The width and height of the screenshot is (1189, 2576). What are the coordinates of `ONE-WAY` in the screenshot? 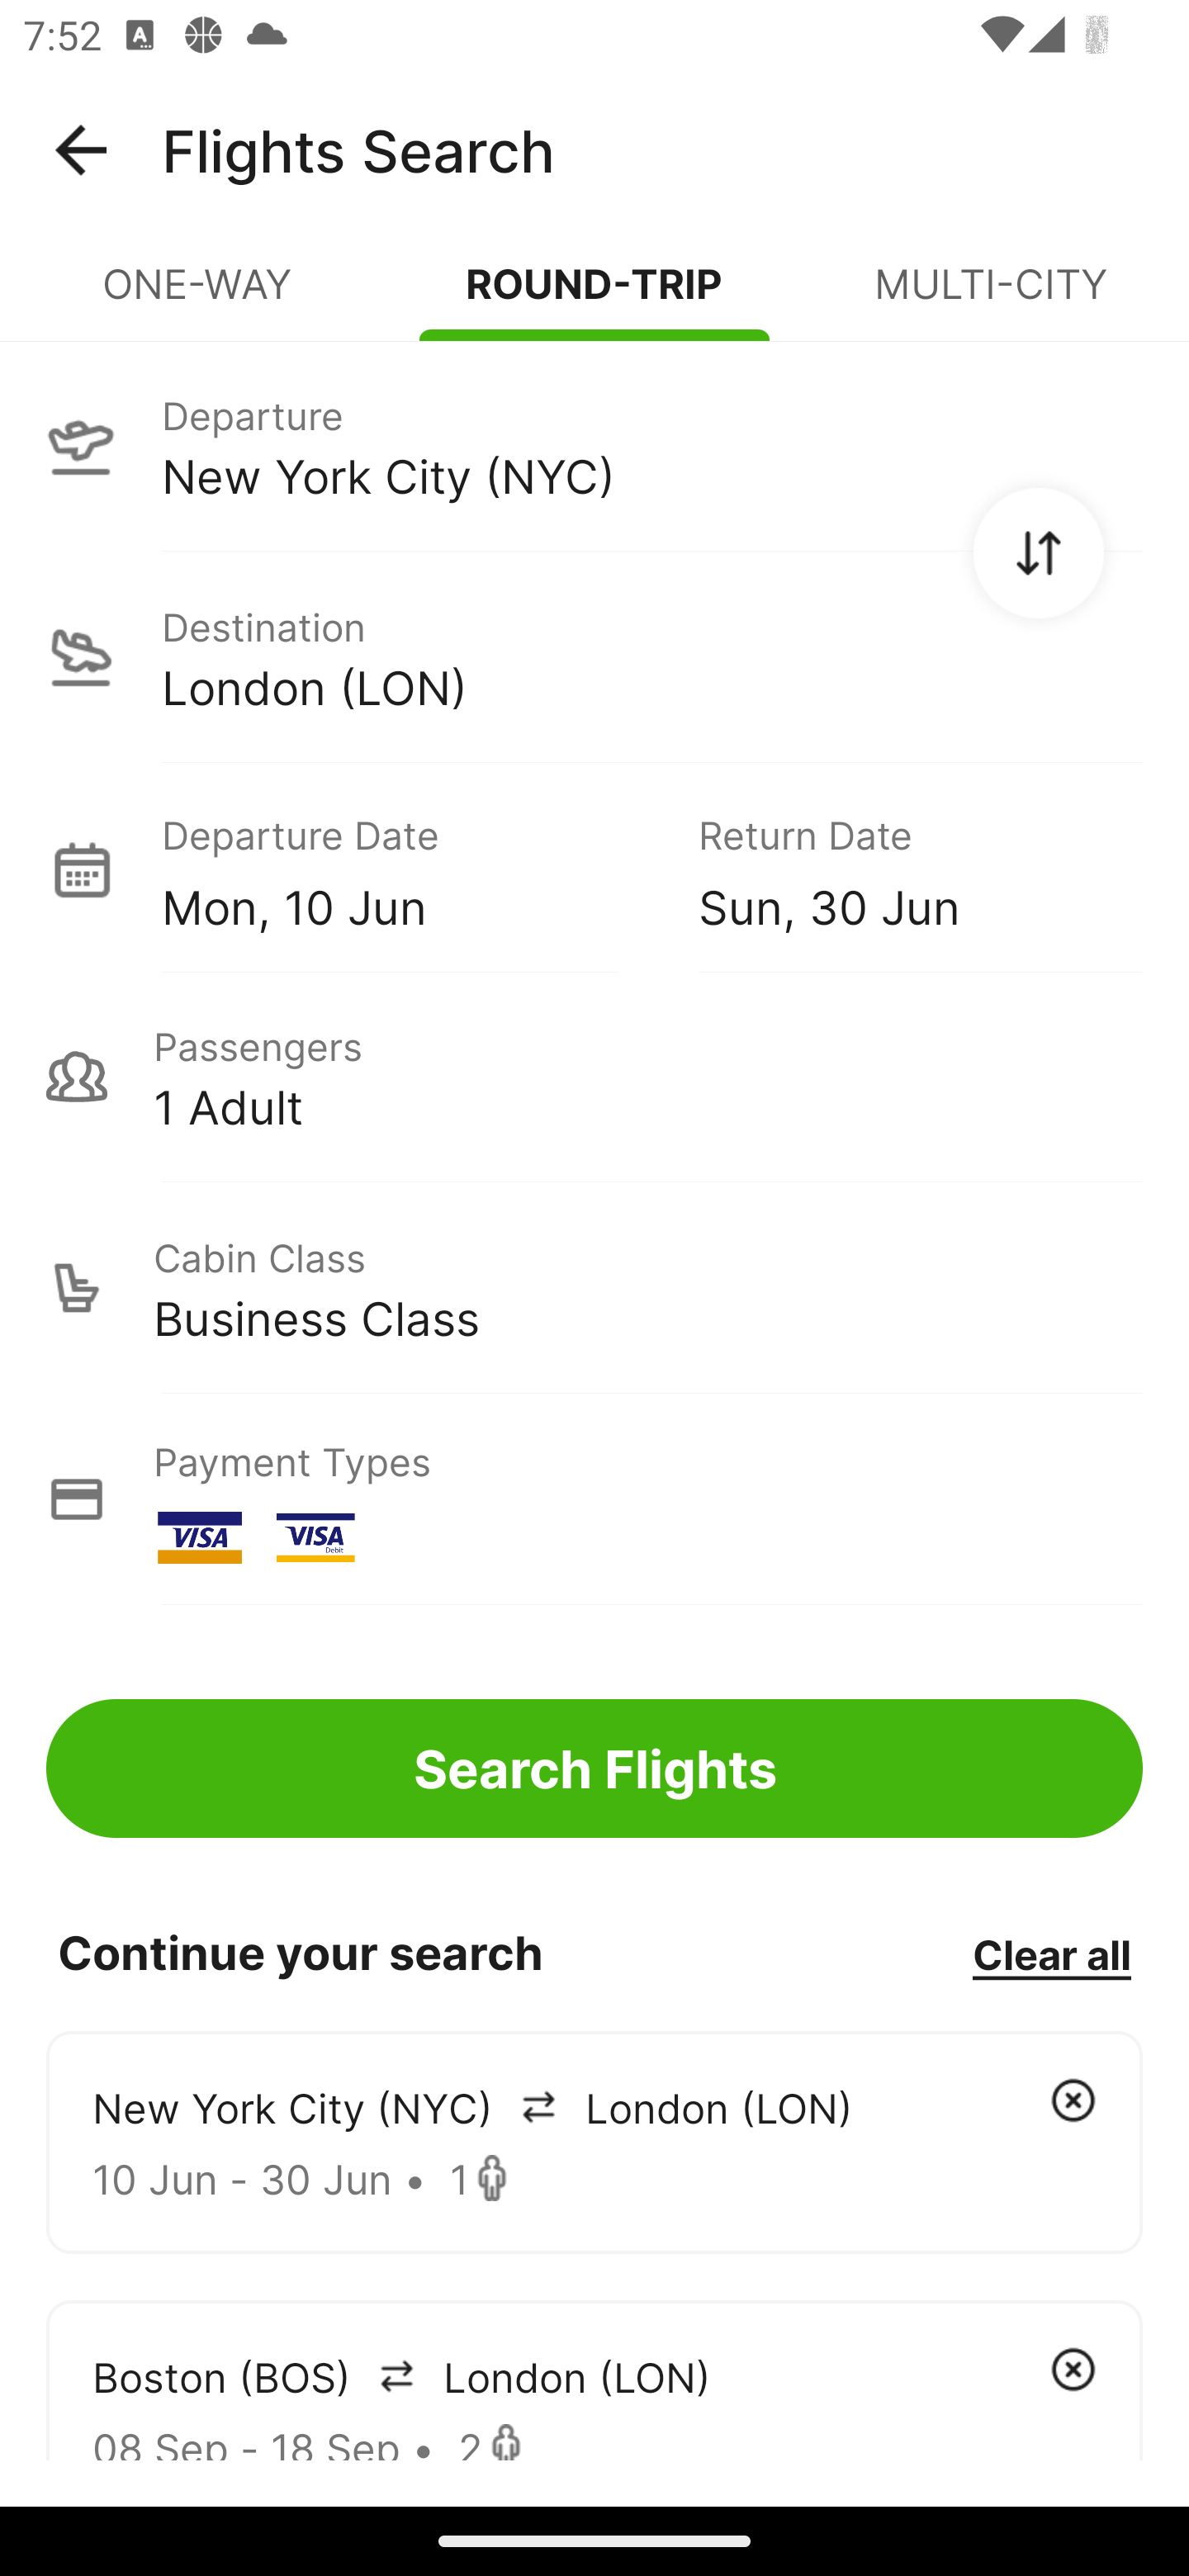 It's located at (198, 297).